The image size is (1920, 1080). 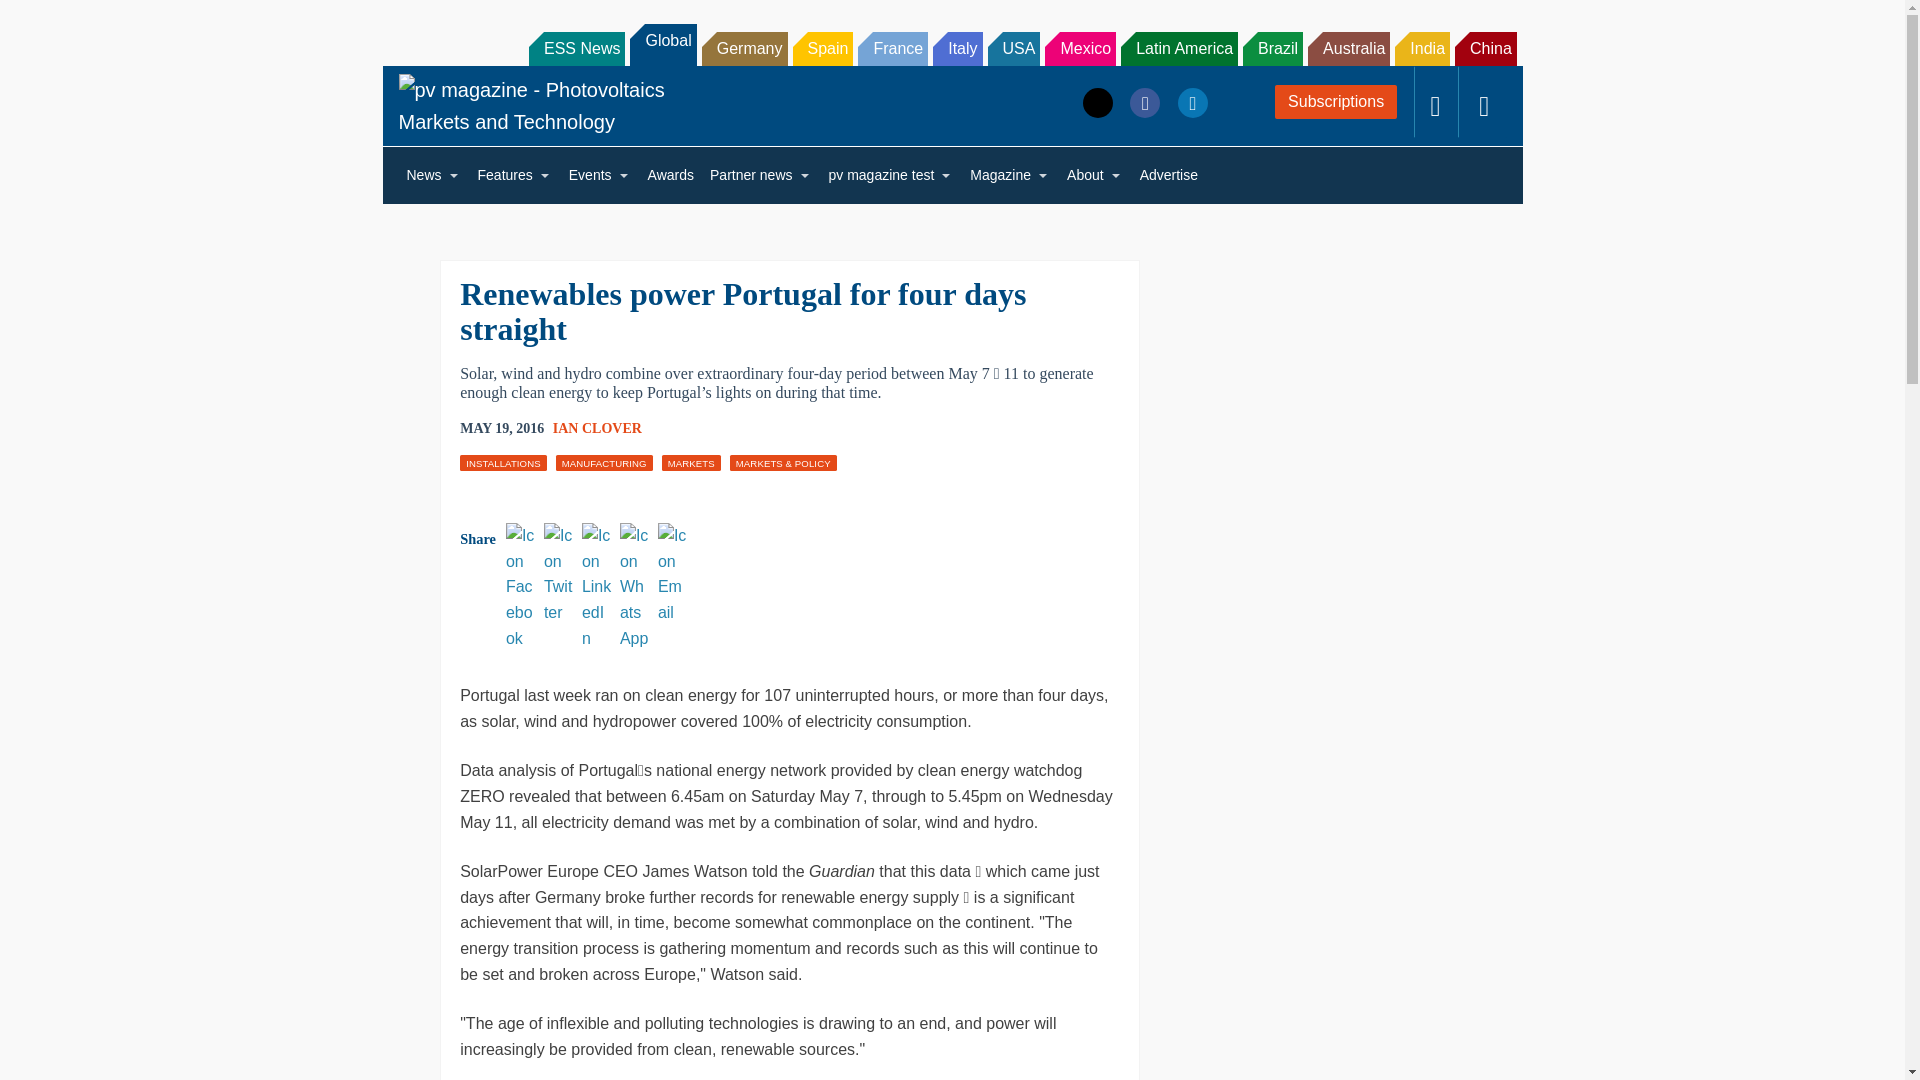 What do you see at coordinates (577, 48) in the screenshot?
I see `ESS News` at bounding box center [577, 48].